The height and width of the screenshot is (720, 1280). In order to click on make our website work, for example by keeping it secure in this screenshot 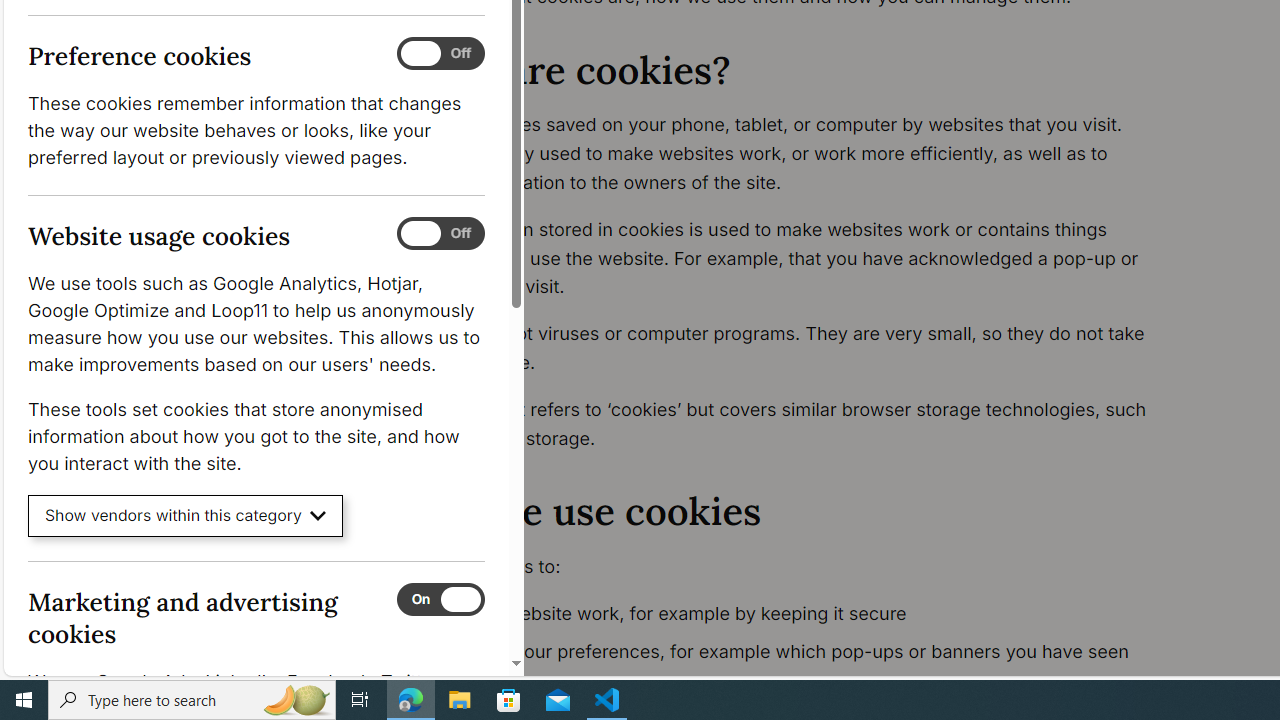, I will do `click(796, 614)`.